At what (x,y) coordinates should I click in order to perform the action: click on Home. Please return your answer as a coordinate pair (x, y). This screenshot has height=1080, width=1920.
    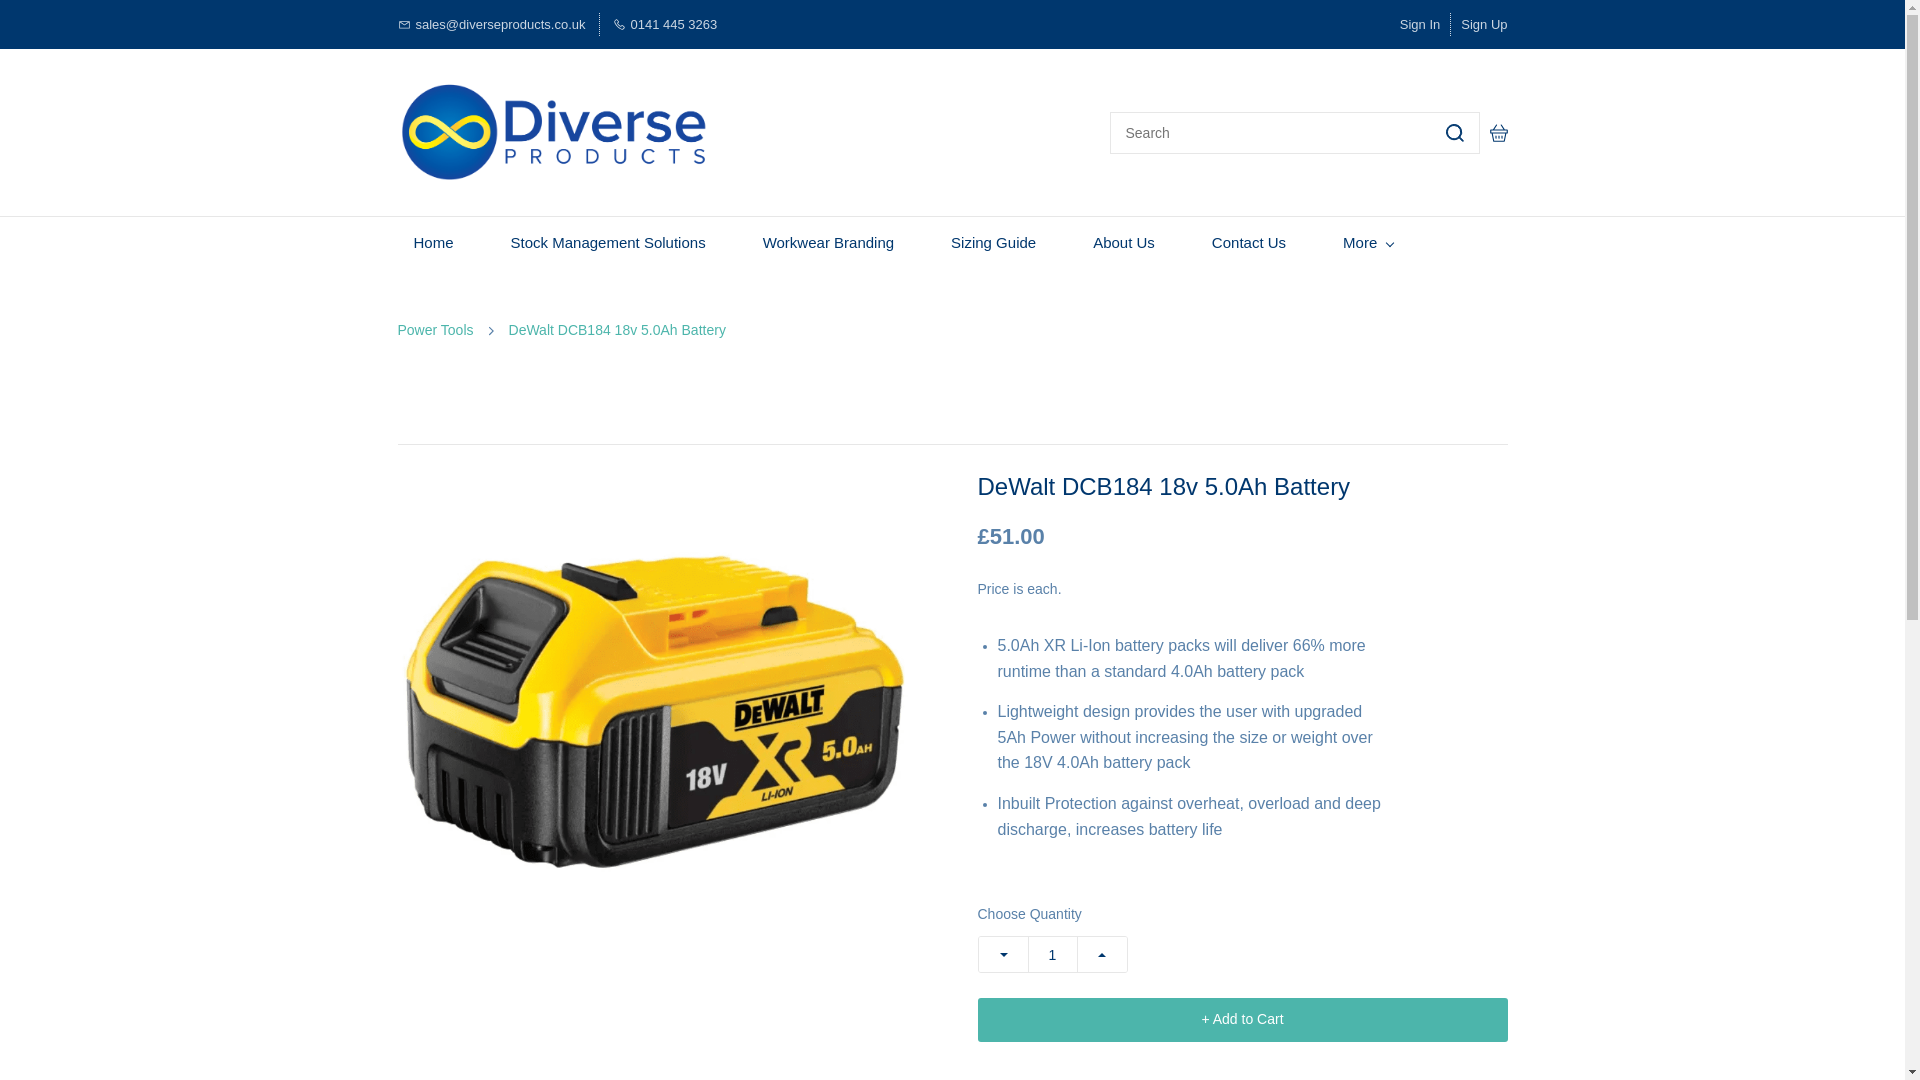
    Looking at the image, I should click on (434, 242).